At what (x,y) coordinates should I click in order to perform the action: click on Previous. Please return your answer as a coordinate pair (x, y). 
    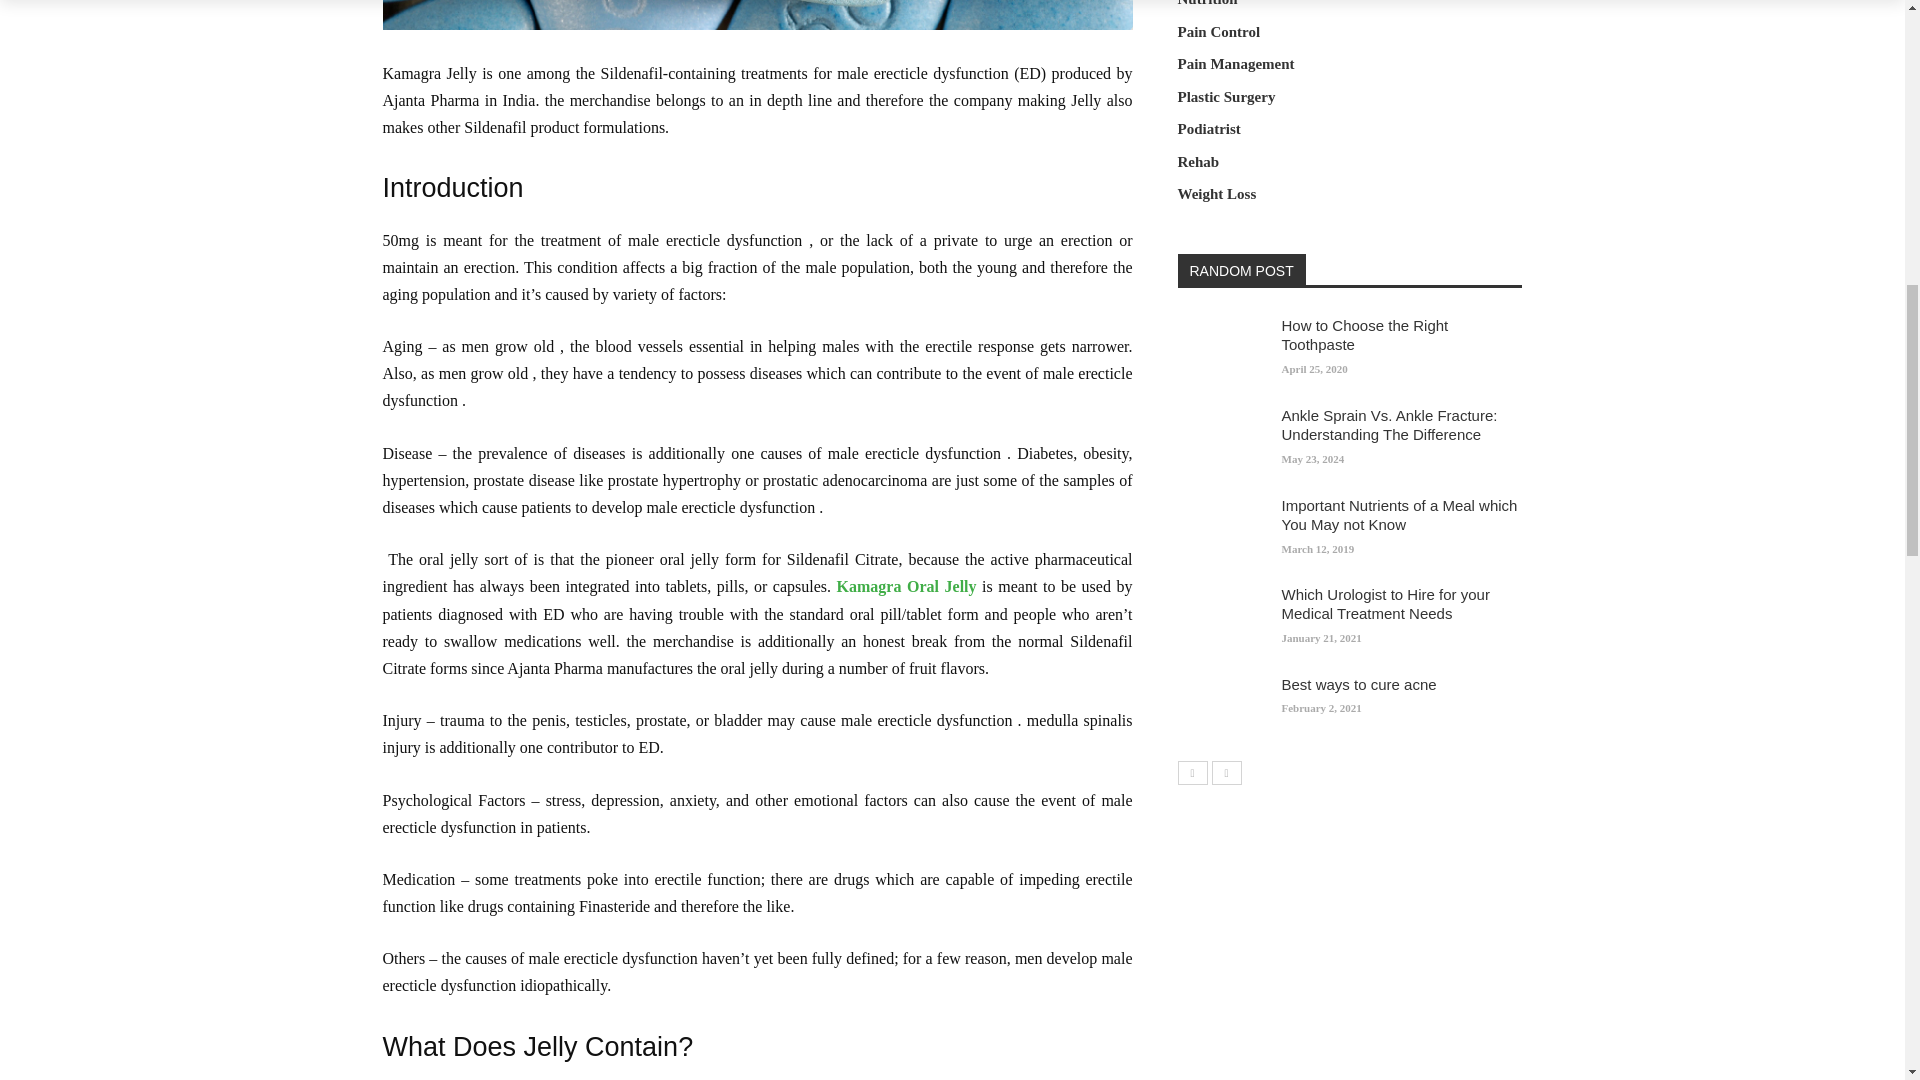
    Looking at the image, I should click on (1192, 772).